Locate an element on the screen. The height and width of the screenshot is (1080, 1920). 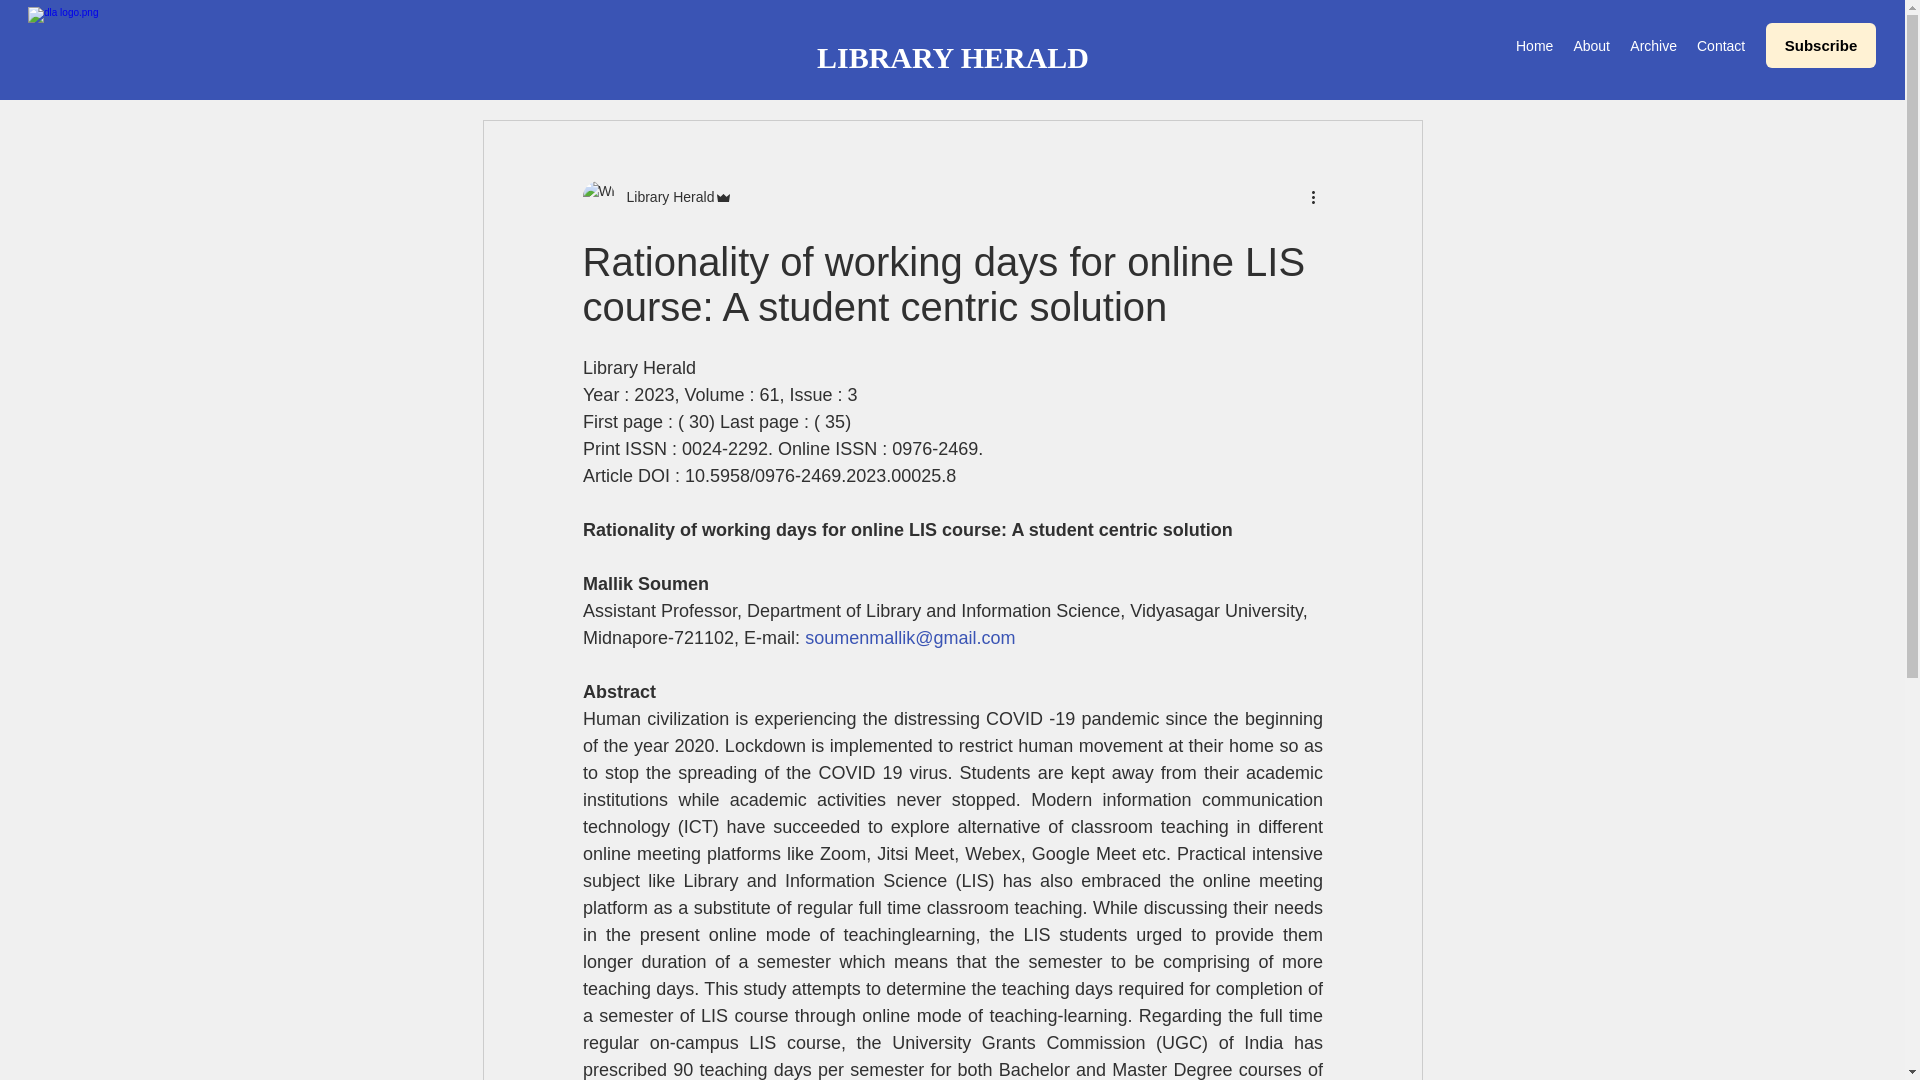
Archive is located at coordinates (1654, 46).